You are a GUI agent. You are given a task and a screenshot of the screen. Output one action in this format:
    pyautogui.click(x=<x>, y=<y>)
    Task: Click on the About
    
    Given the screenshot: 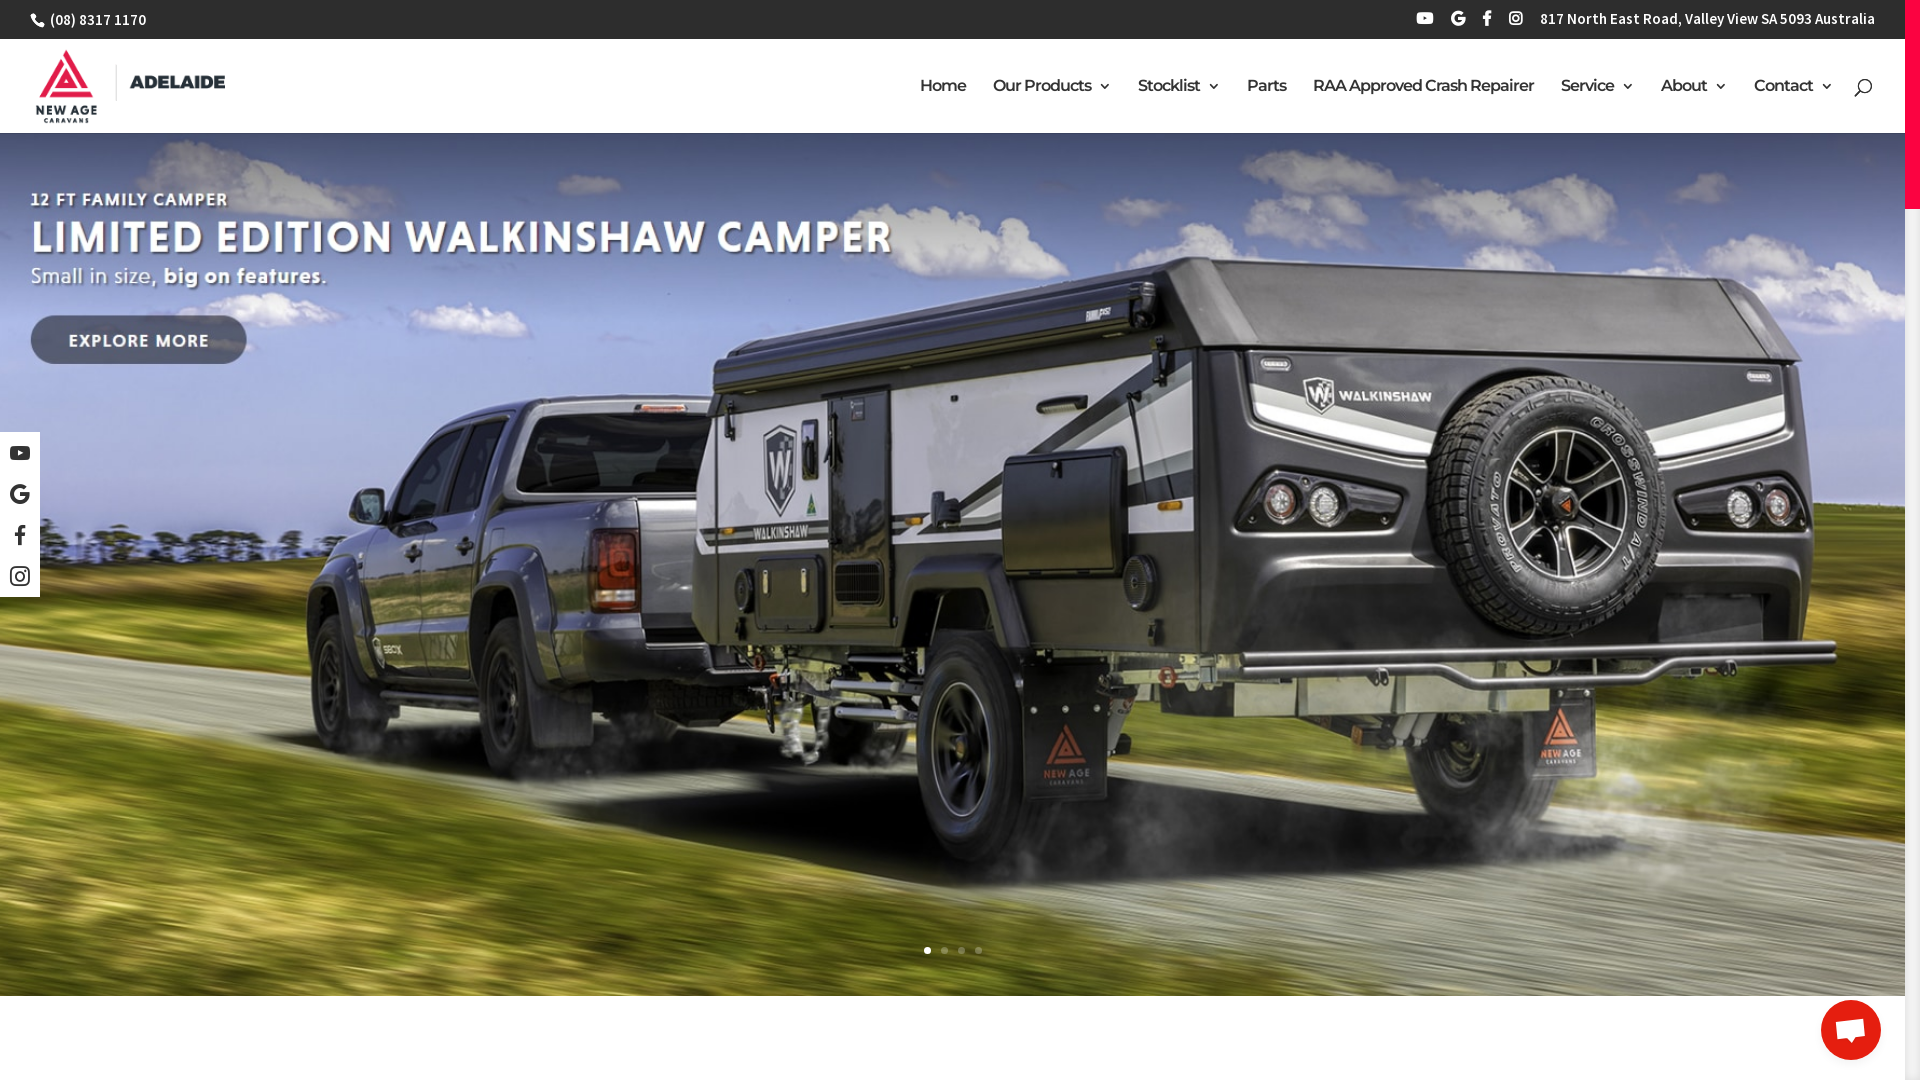 What is the action you would take?
    pyautogui.click(x=1694, y=104)
    